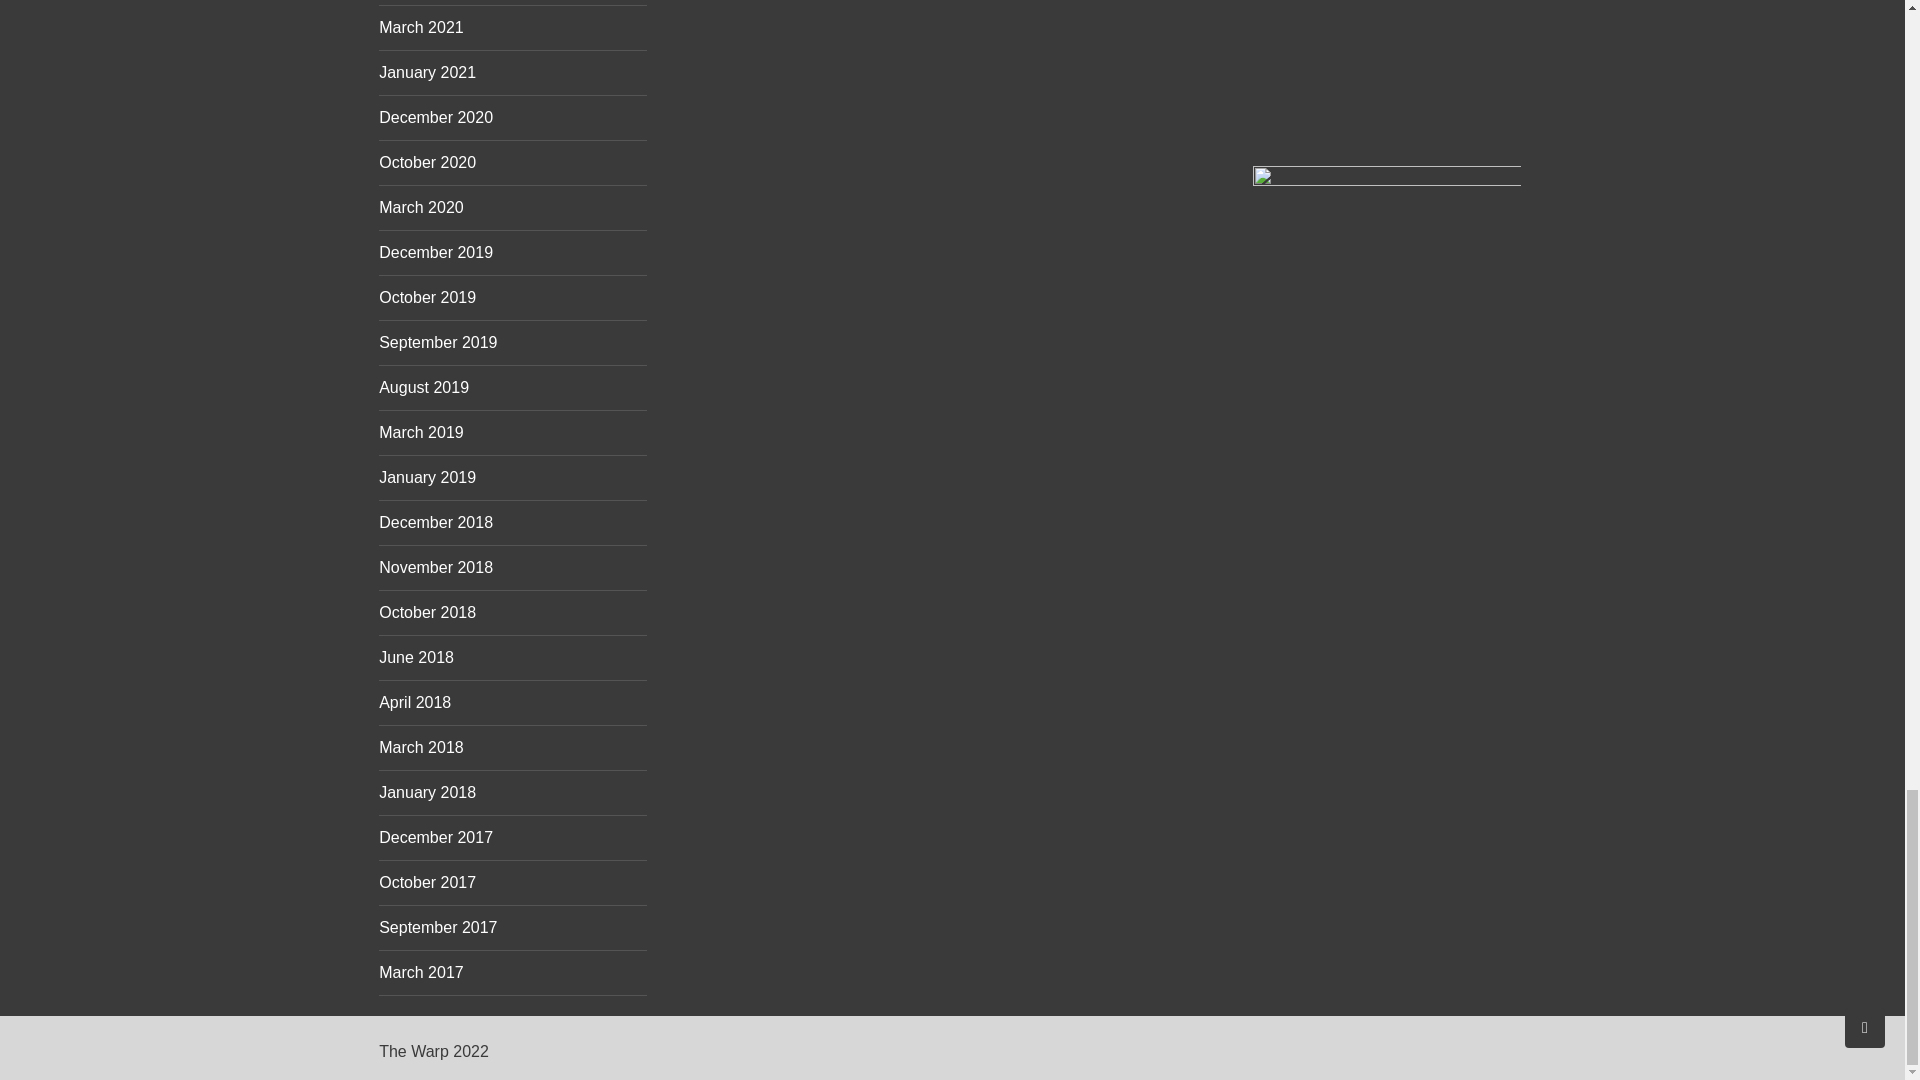 The height and width of the screenshot is (1080, 1920). What do you see at coordinates (421, 432) in the screenshot?
I see `March 2019` at bounding box center [421, 432].